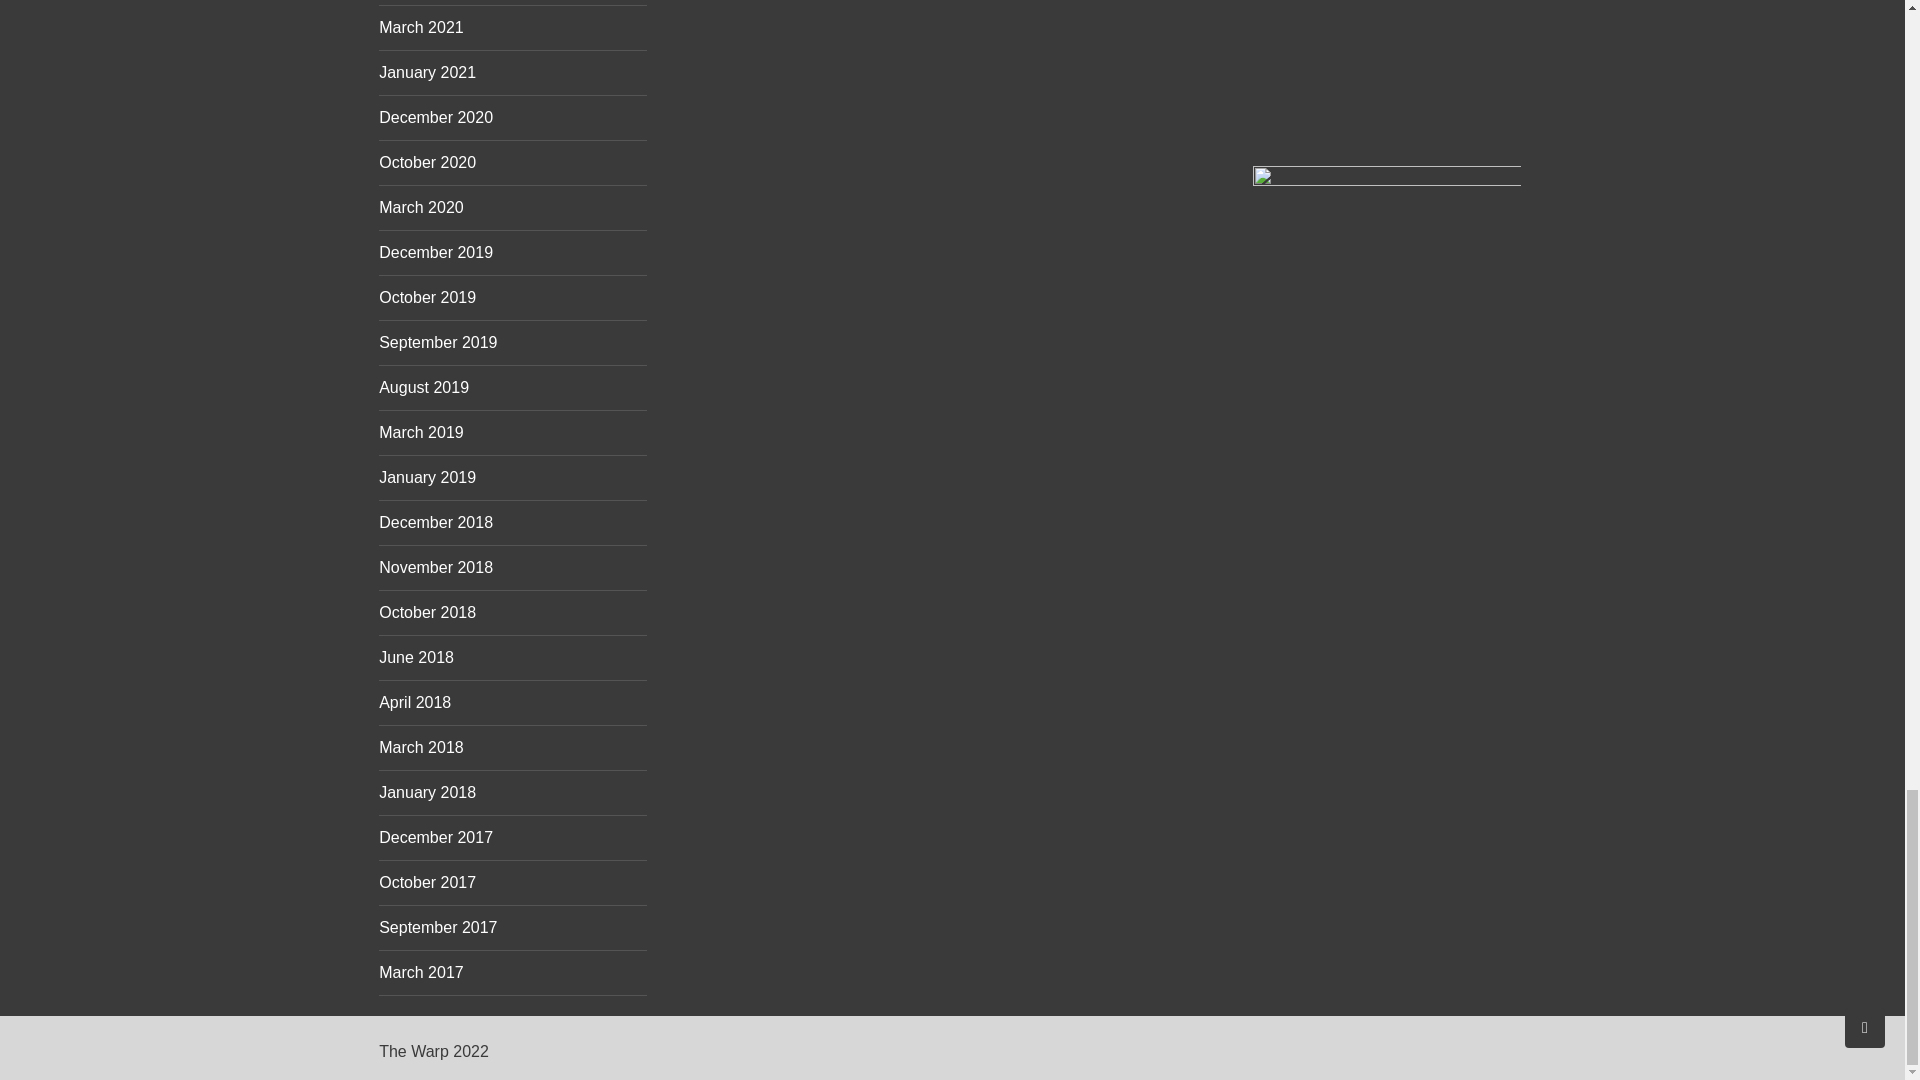 The height and width of the screenshot is (1080, 1920). What do you see at coordinates (421, 432) in the screenshot?
I see `March 2019` at bounding box center [421, 432].